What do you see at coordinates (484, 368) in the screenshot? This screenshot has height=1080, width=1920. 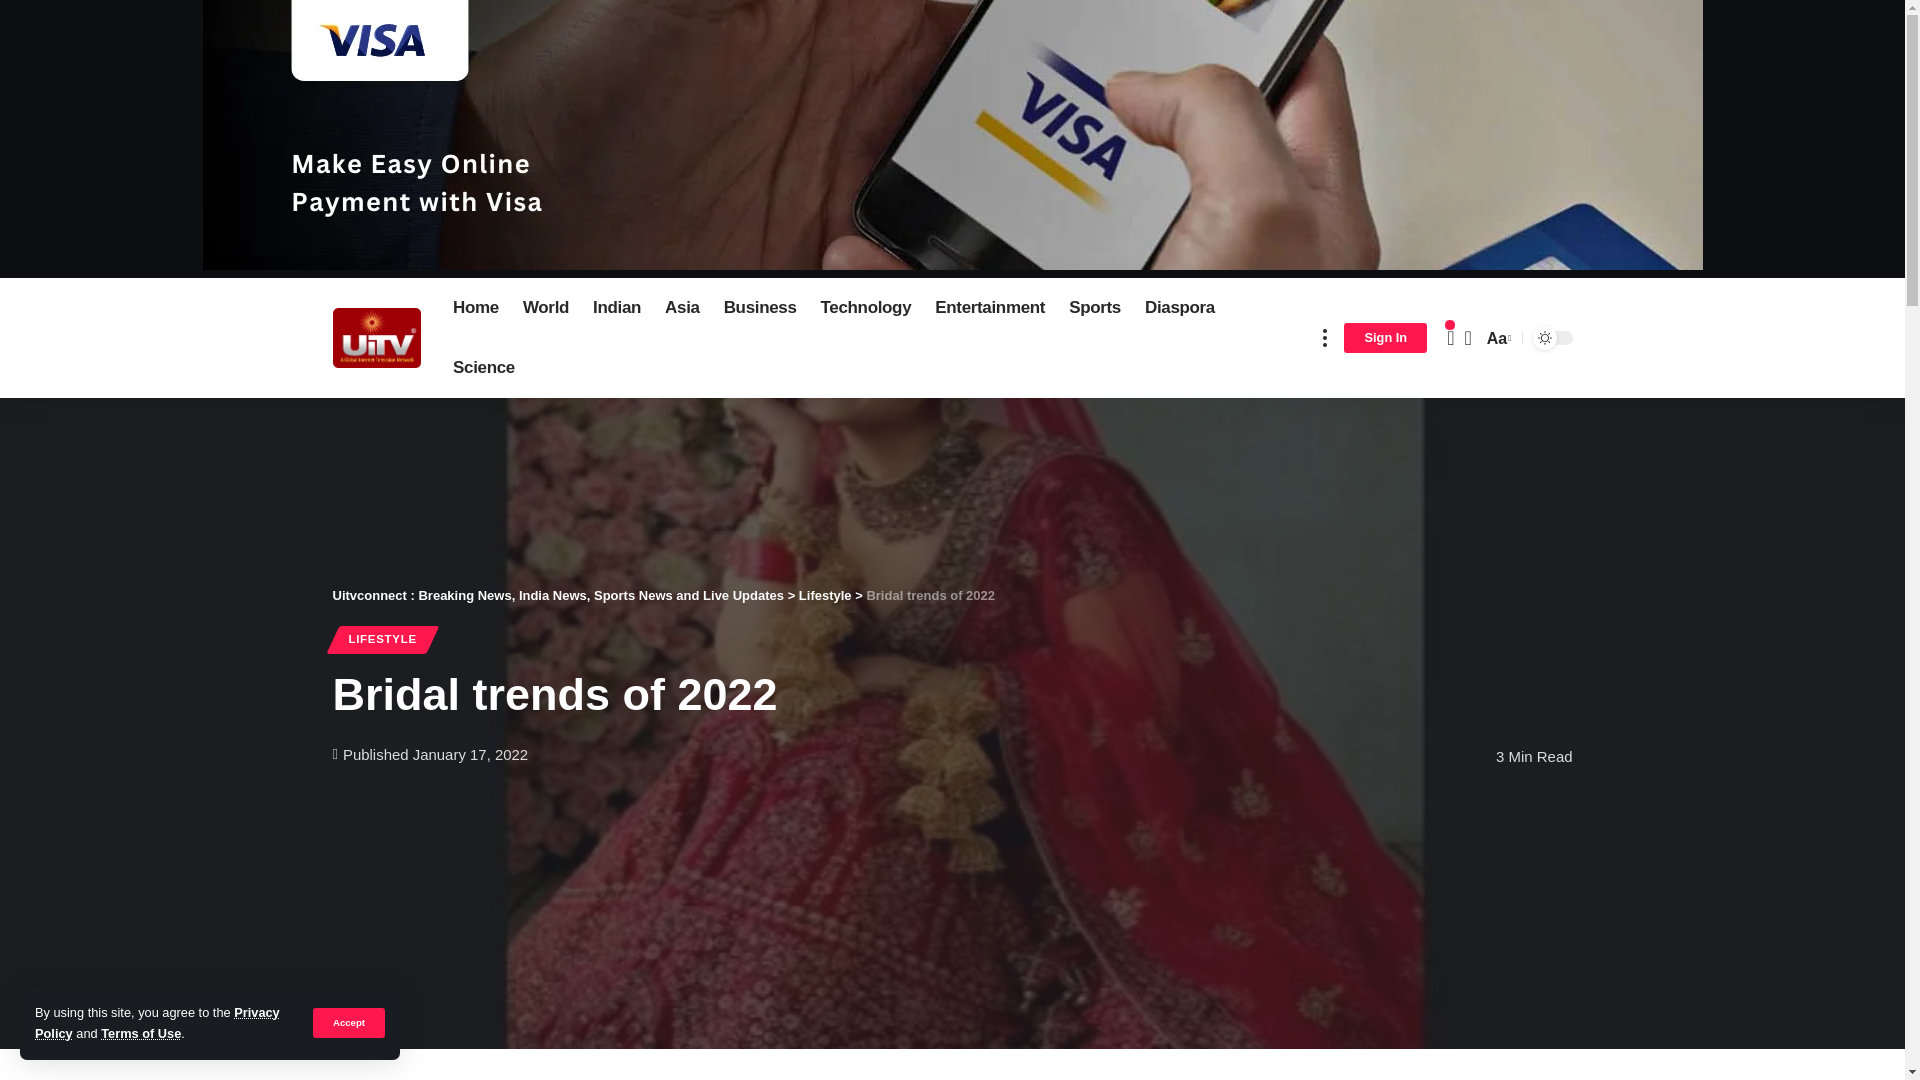 I see `Science` at bounding box center [484, 368].